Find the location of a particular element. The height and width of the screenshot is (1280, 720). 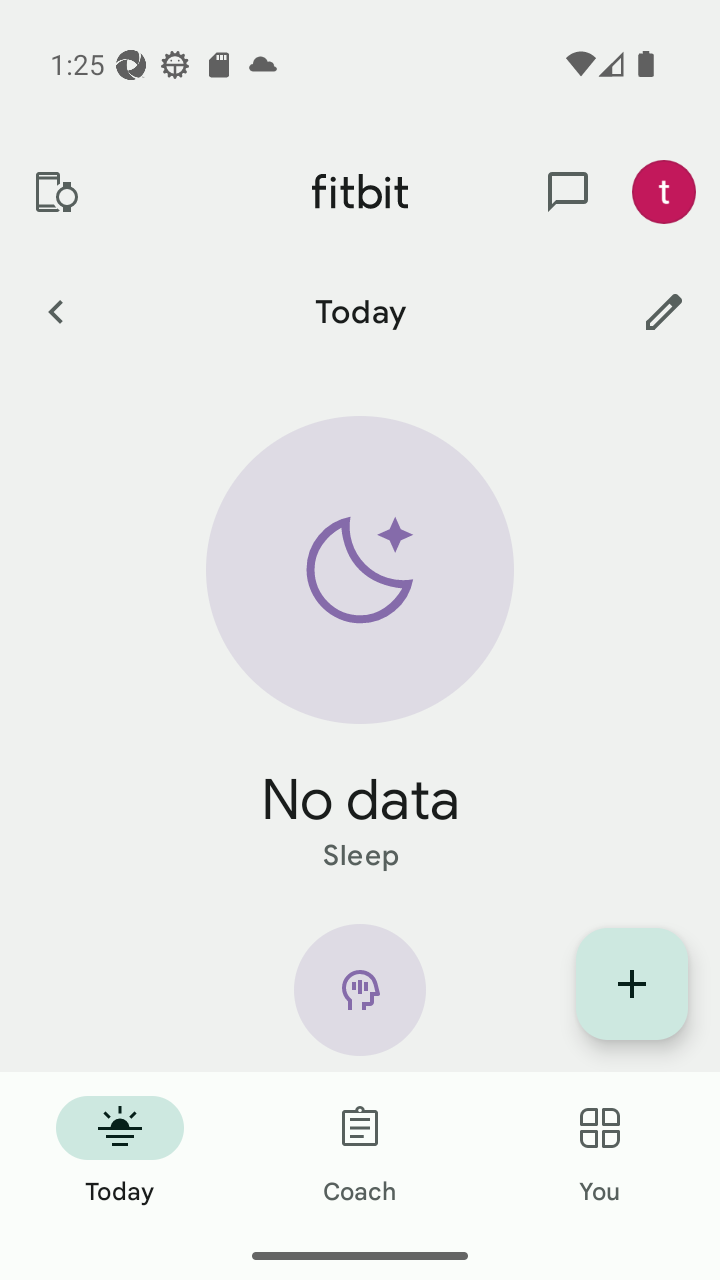

Sleep static hero arc No data Sleep is located at coordinates (360, 646).